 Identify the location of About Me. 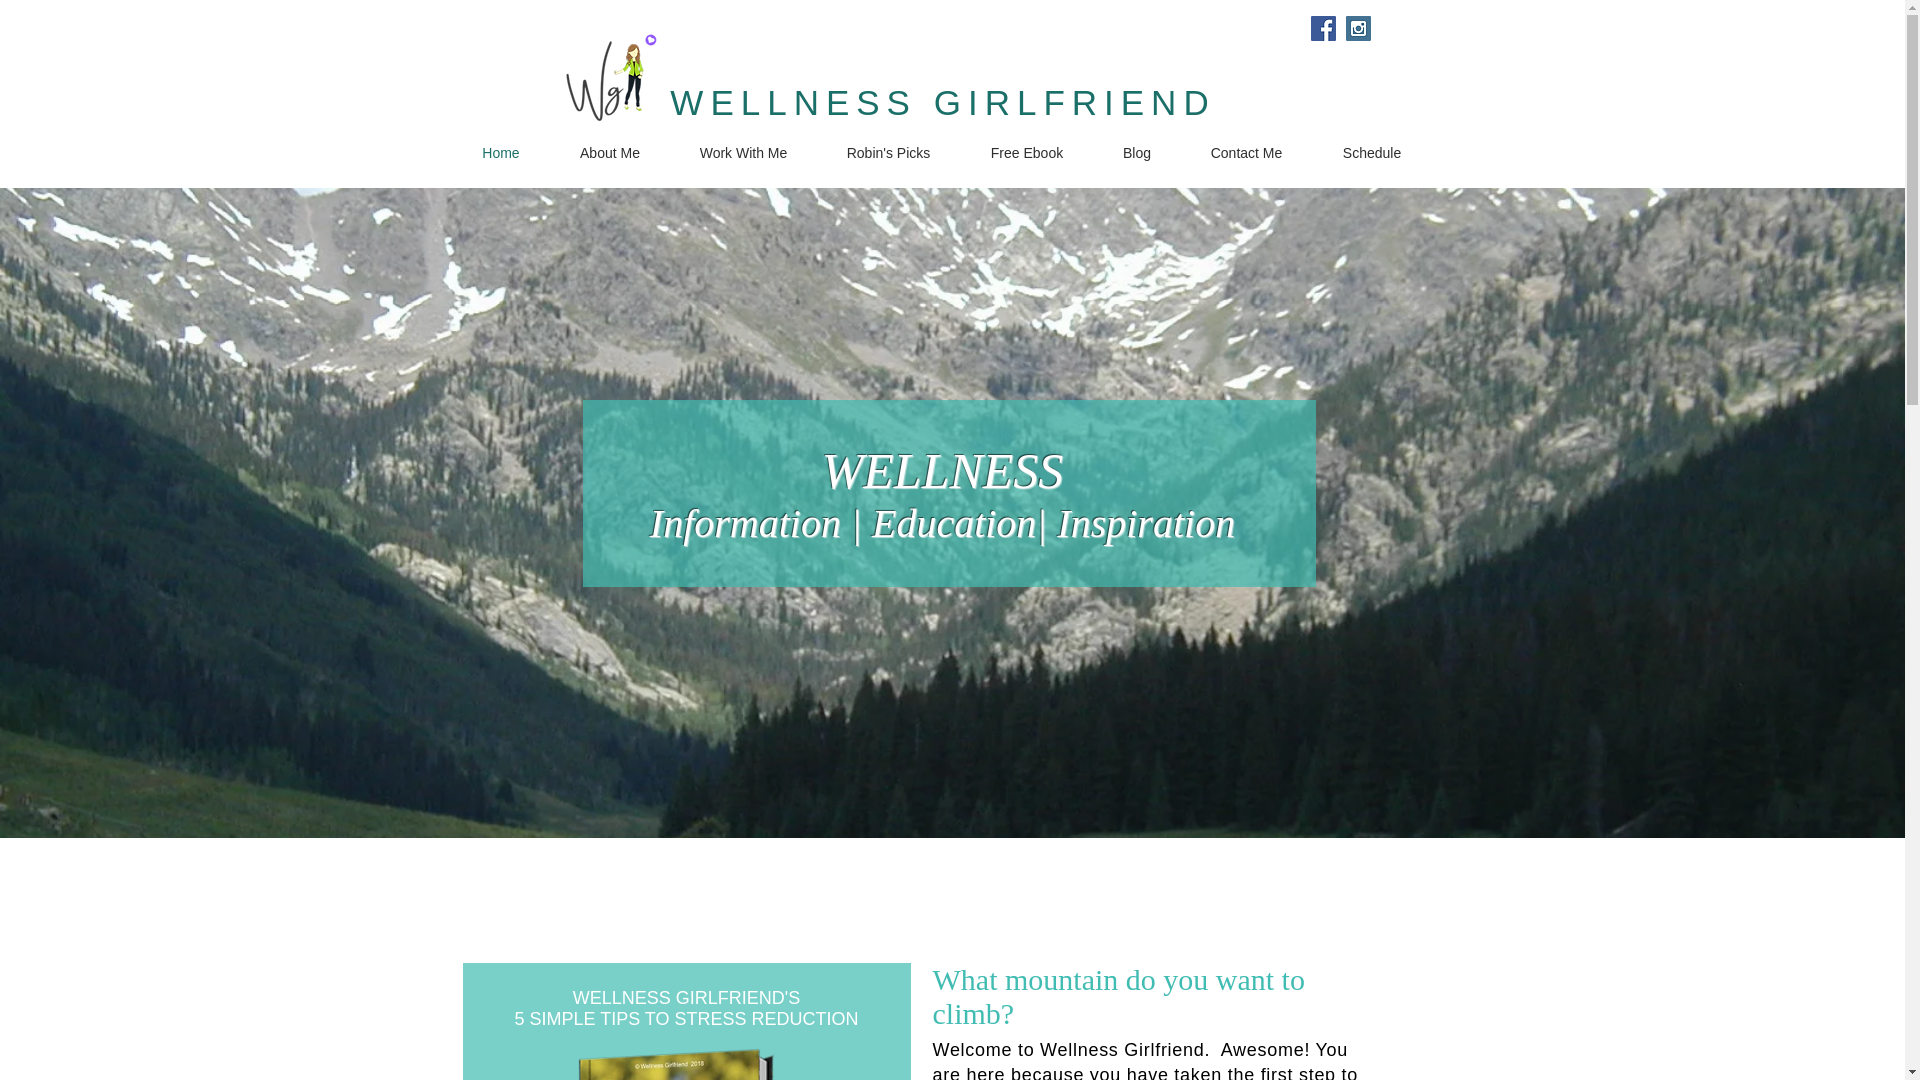
(610, 152).